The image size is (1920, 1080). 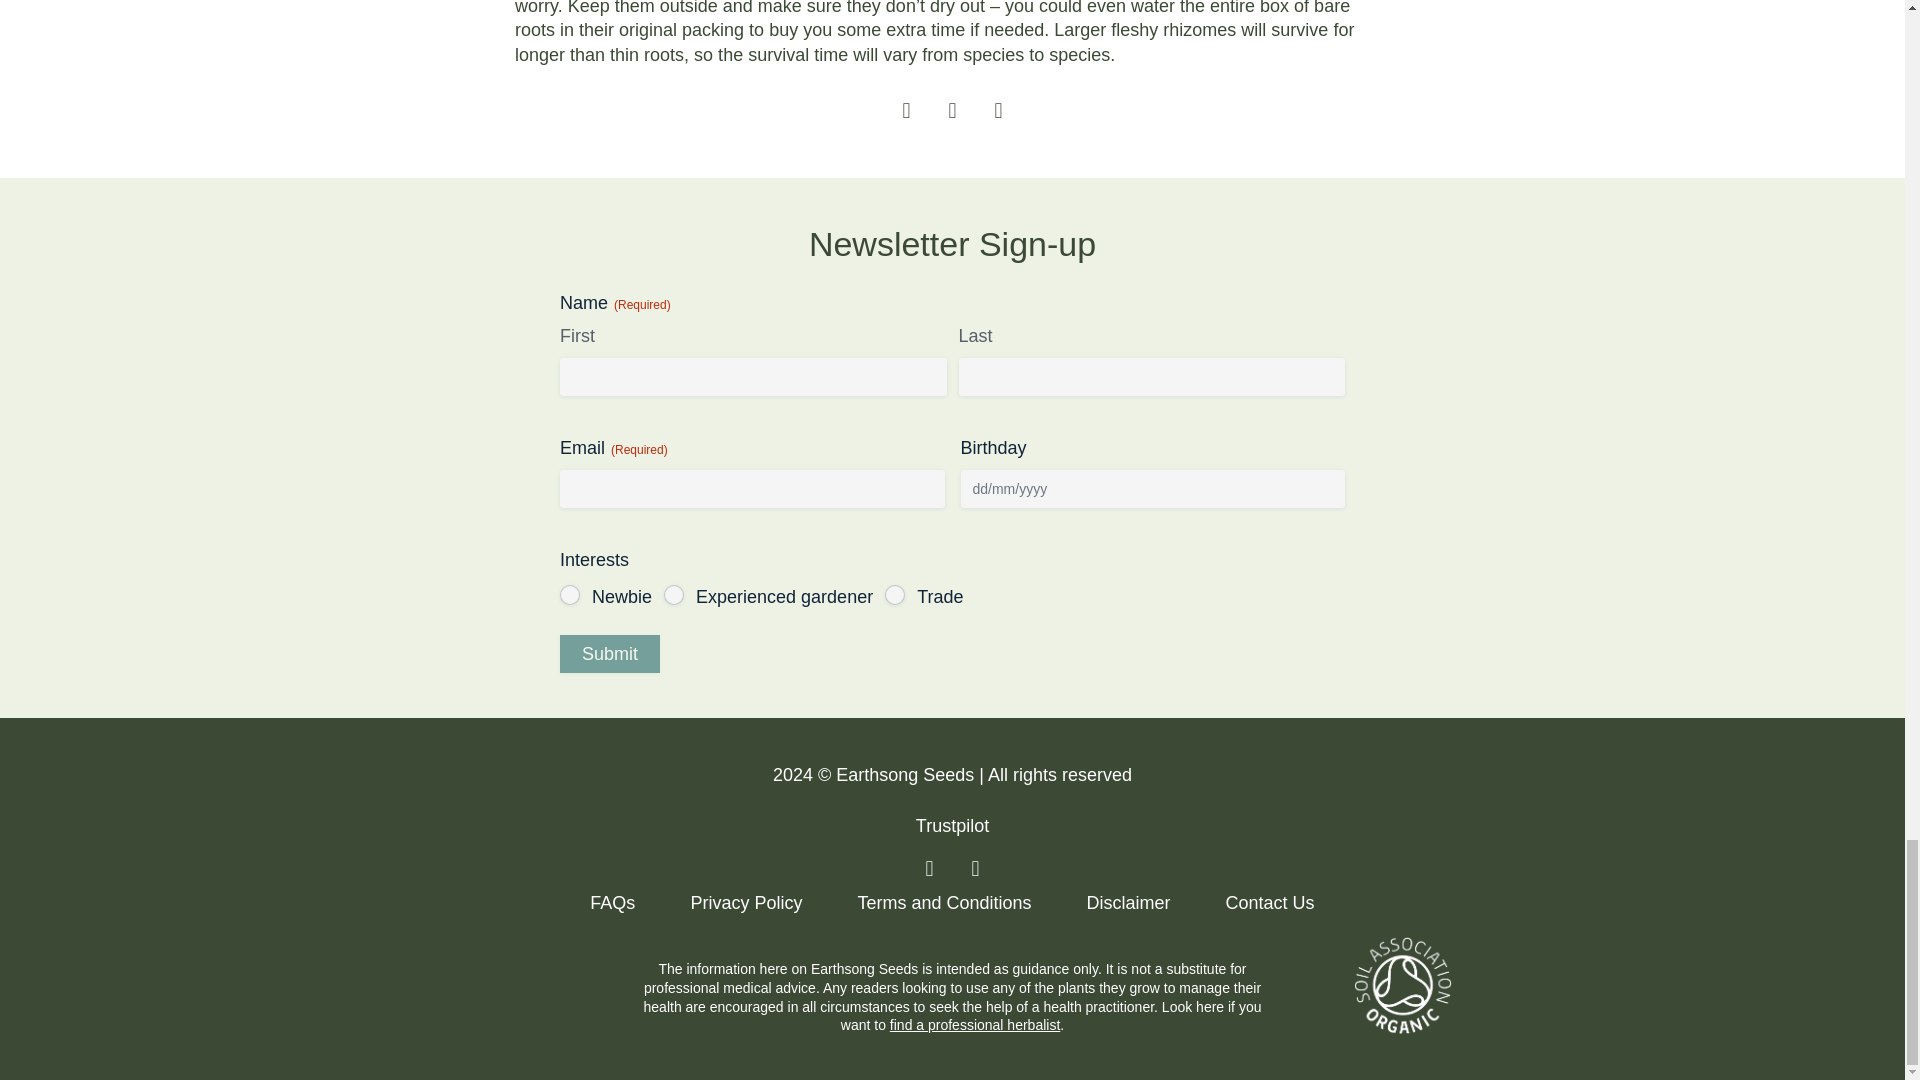 I want to click on Submit, so click(x=610, y=654).